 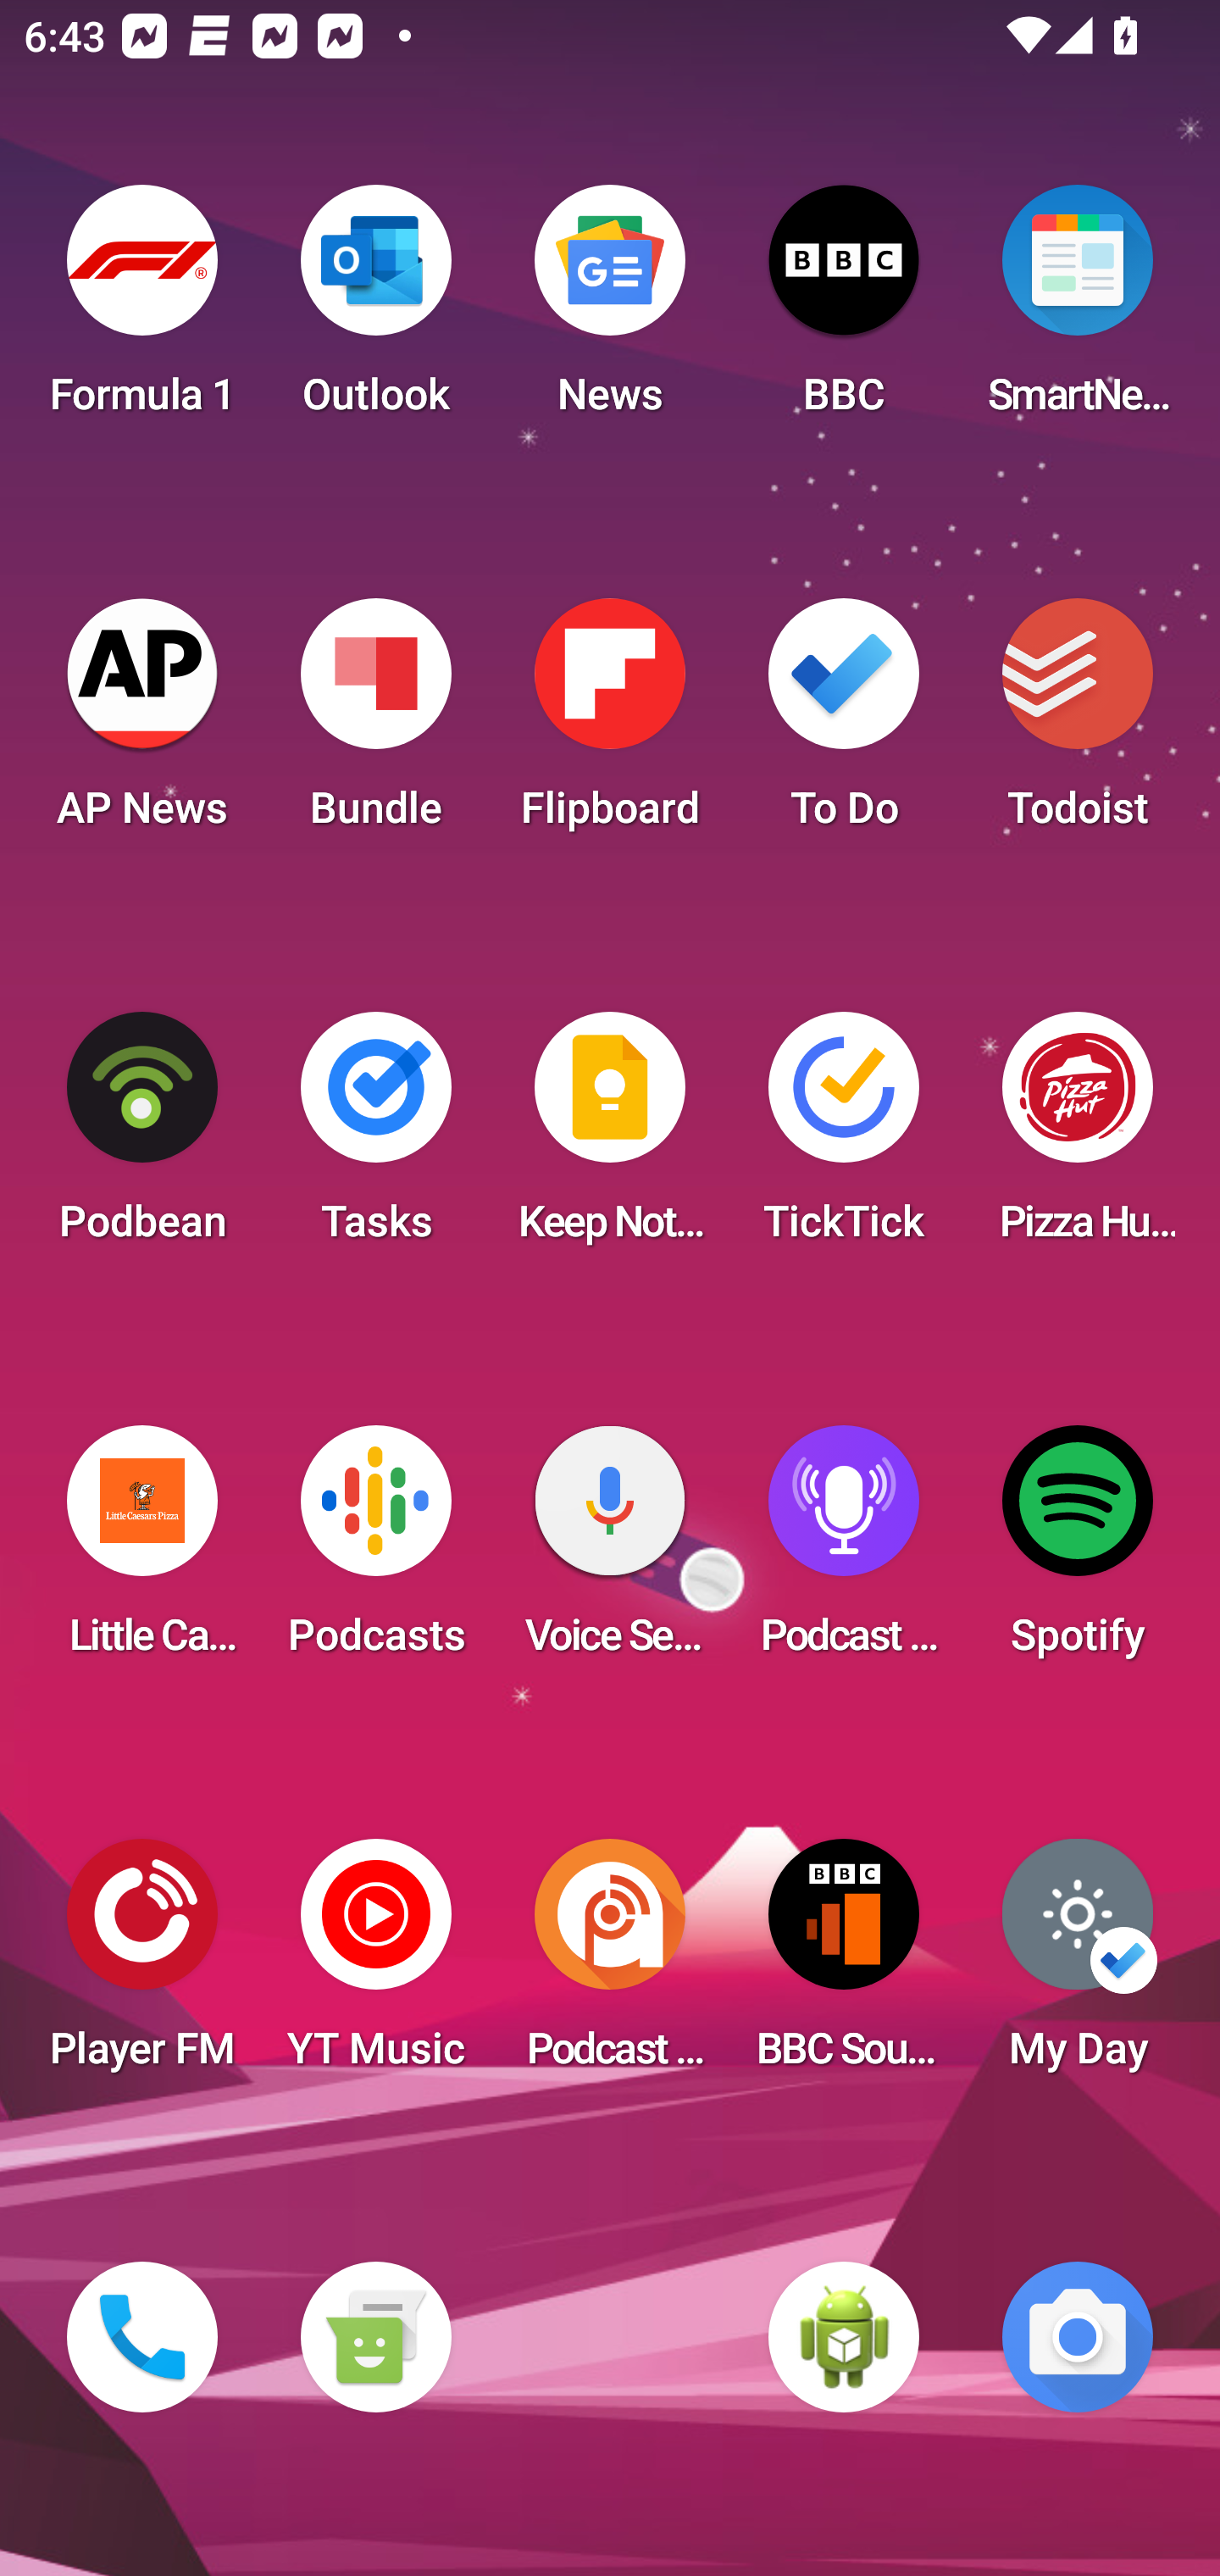 What do you see at coordinates (610, 1137) in the screenshot?
I see `Keep Notes` at bounding box center [610, 1137].